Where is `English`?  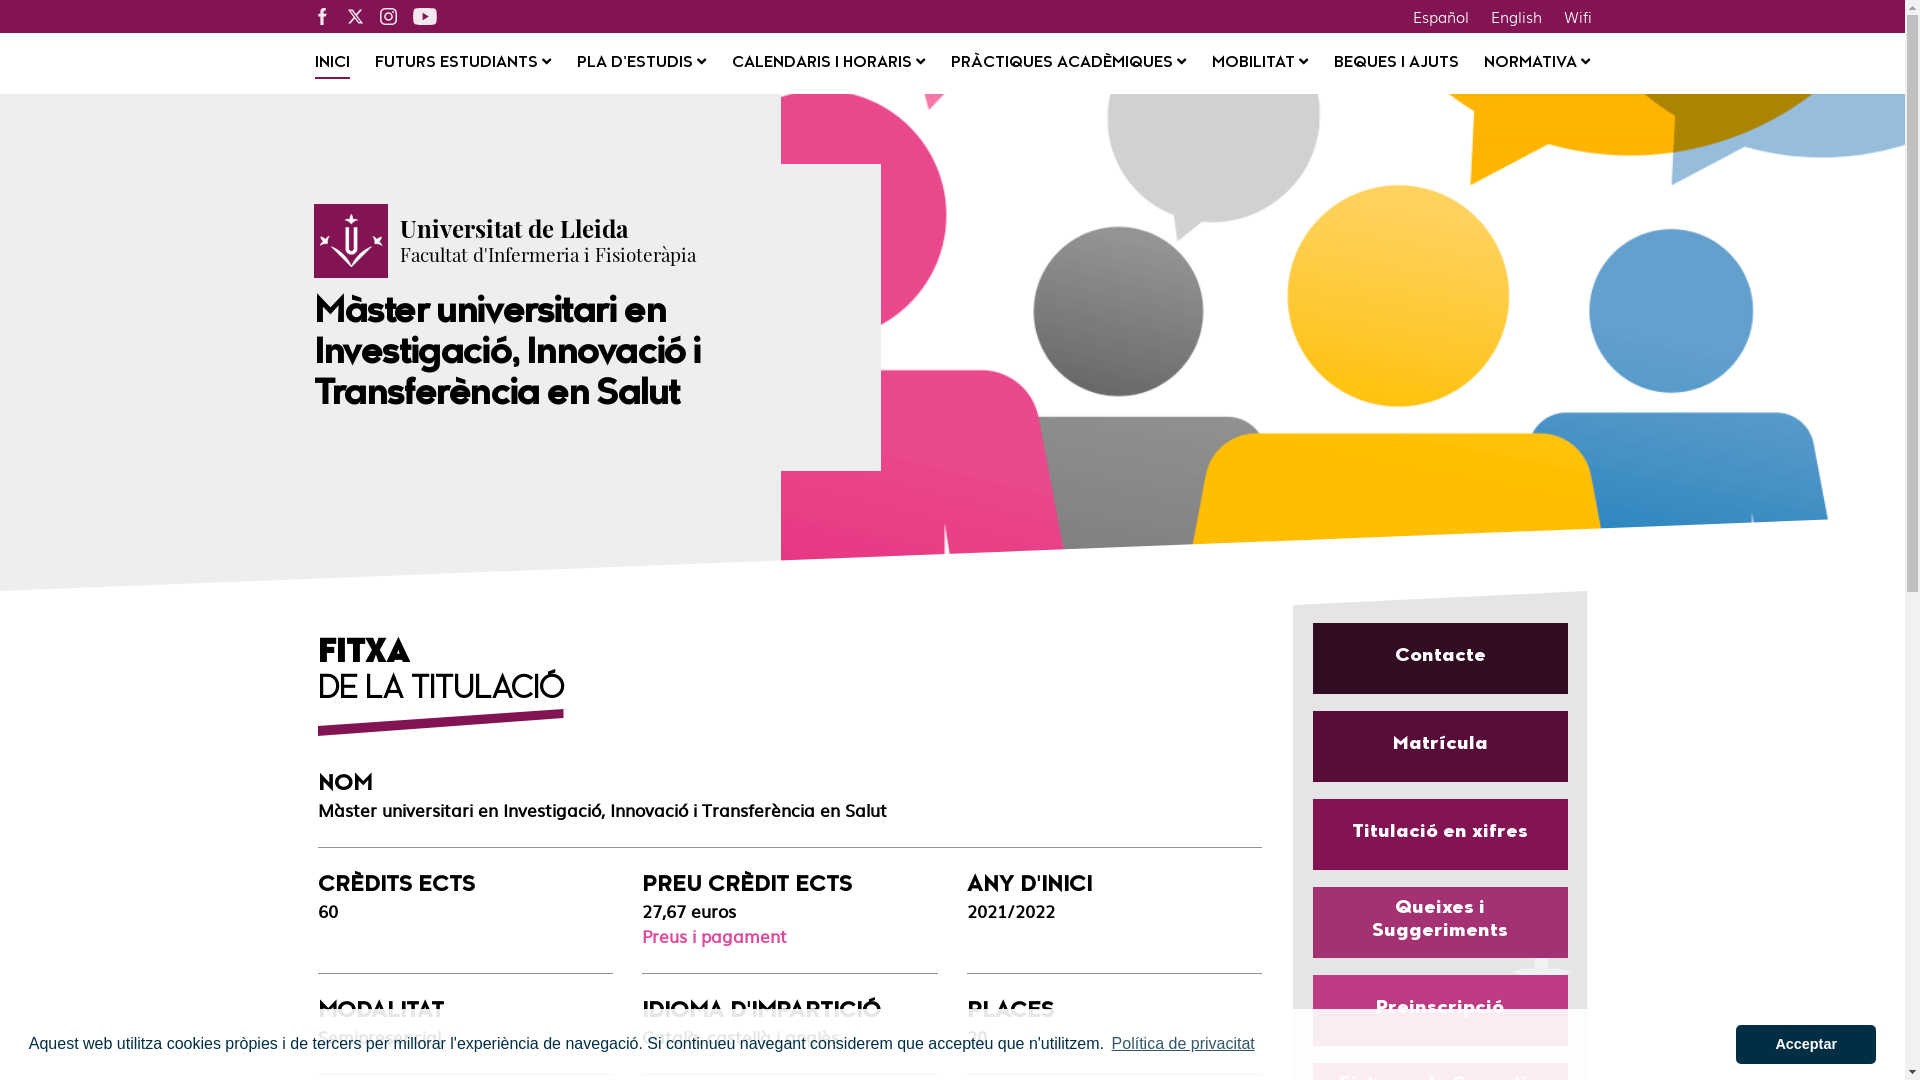
English is located at coordinates (1516, 16).